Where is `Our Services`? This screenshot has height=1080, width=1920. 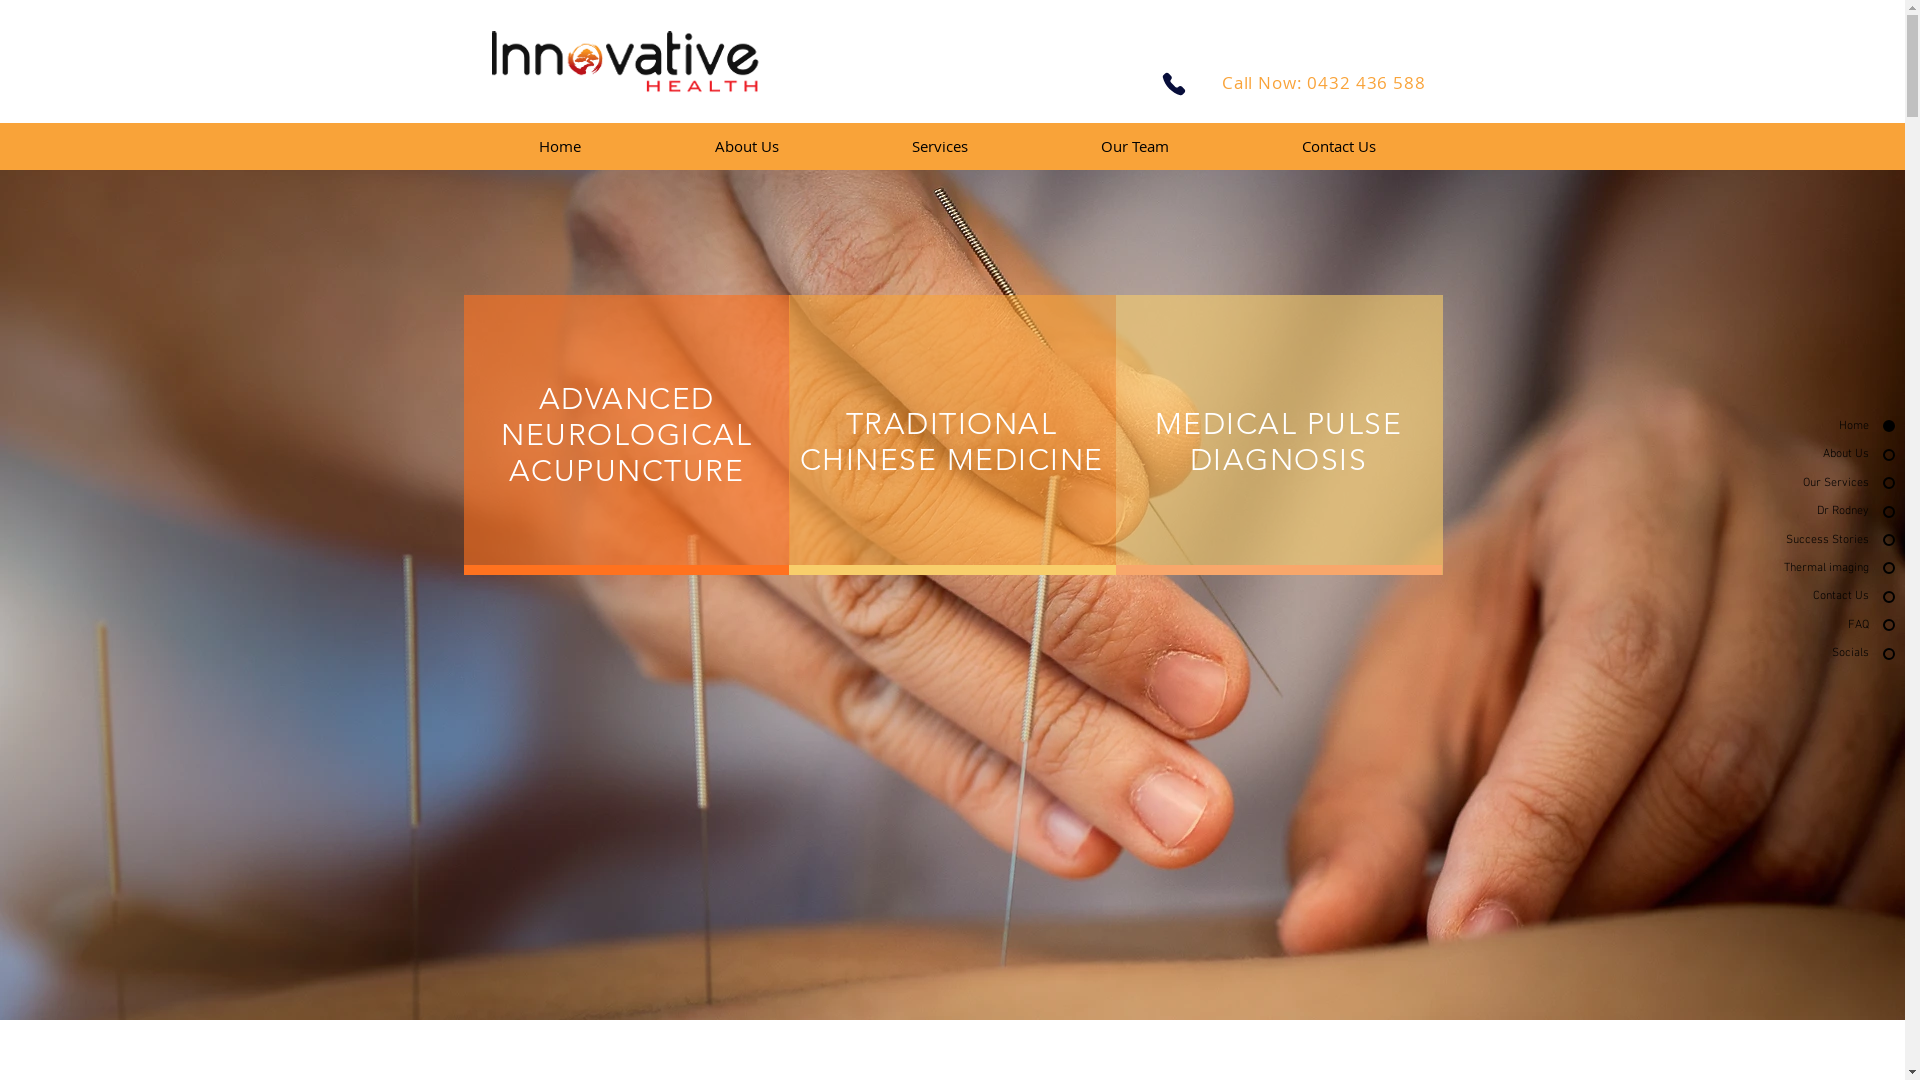
Our Services is located at coordinates (1790, 484).